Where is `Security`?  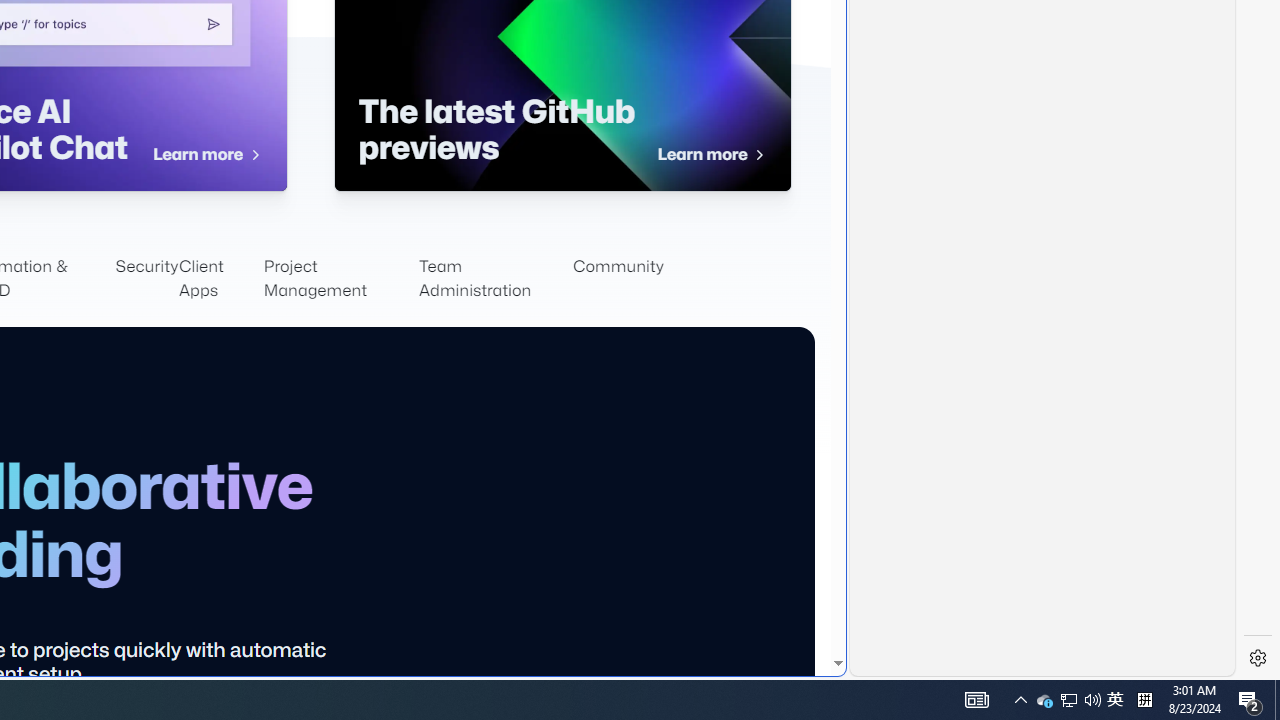 Security is located at coordinates (618, 278).